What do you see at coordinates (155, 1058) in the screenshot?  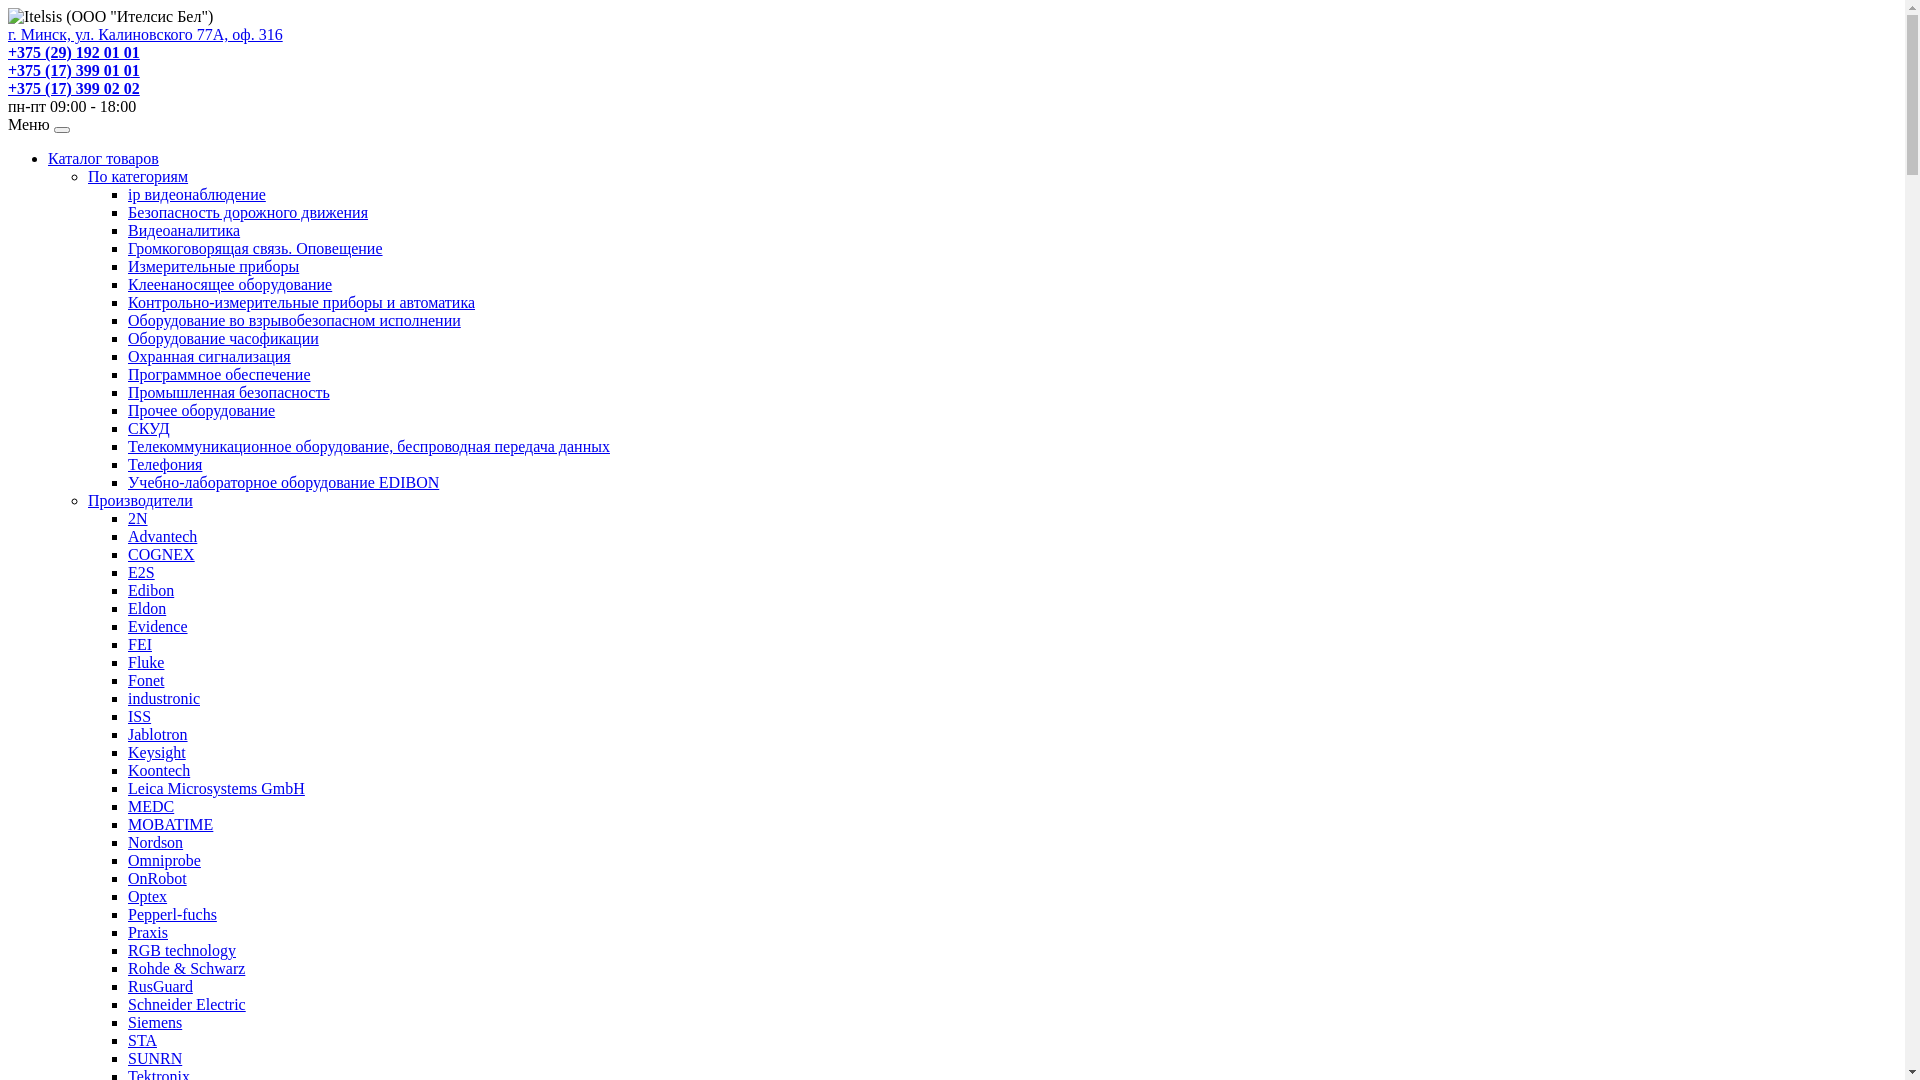 I see `SUNRN` at bounding box center [155, 1058].